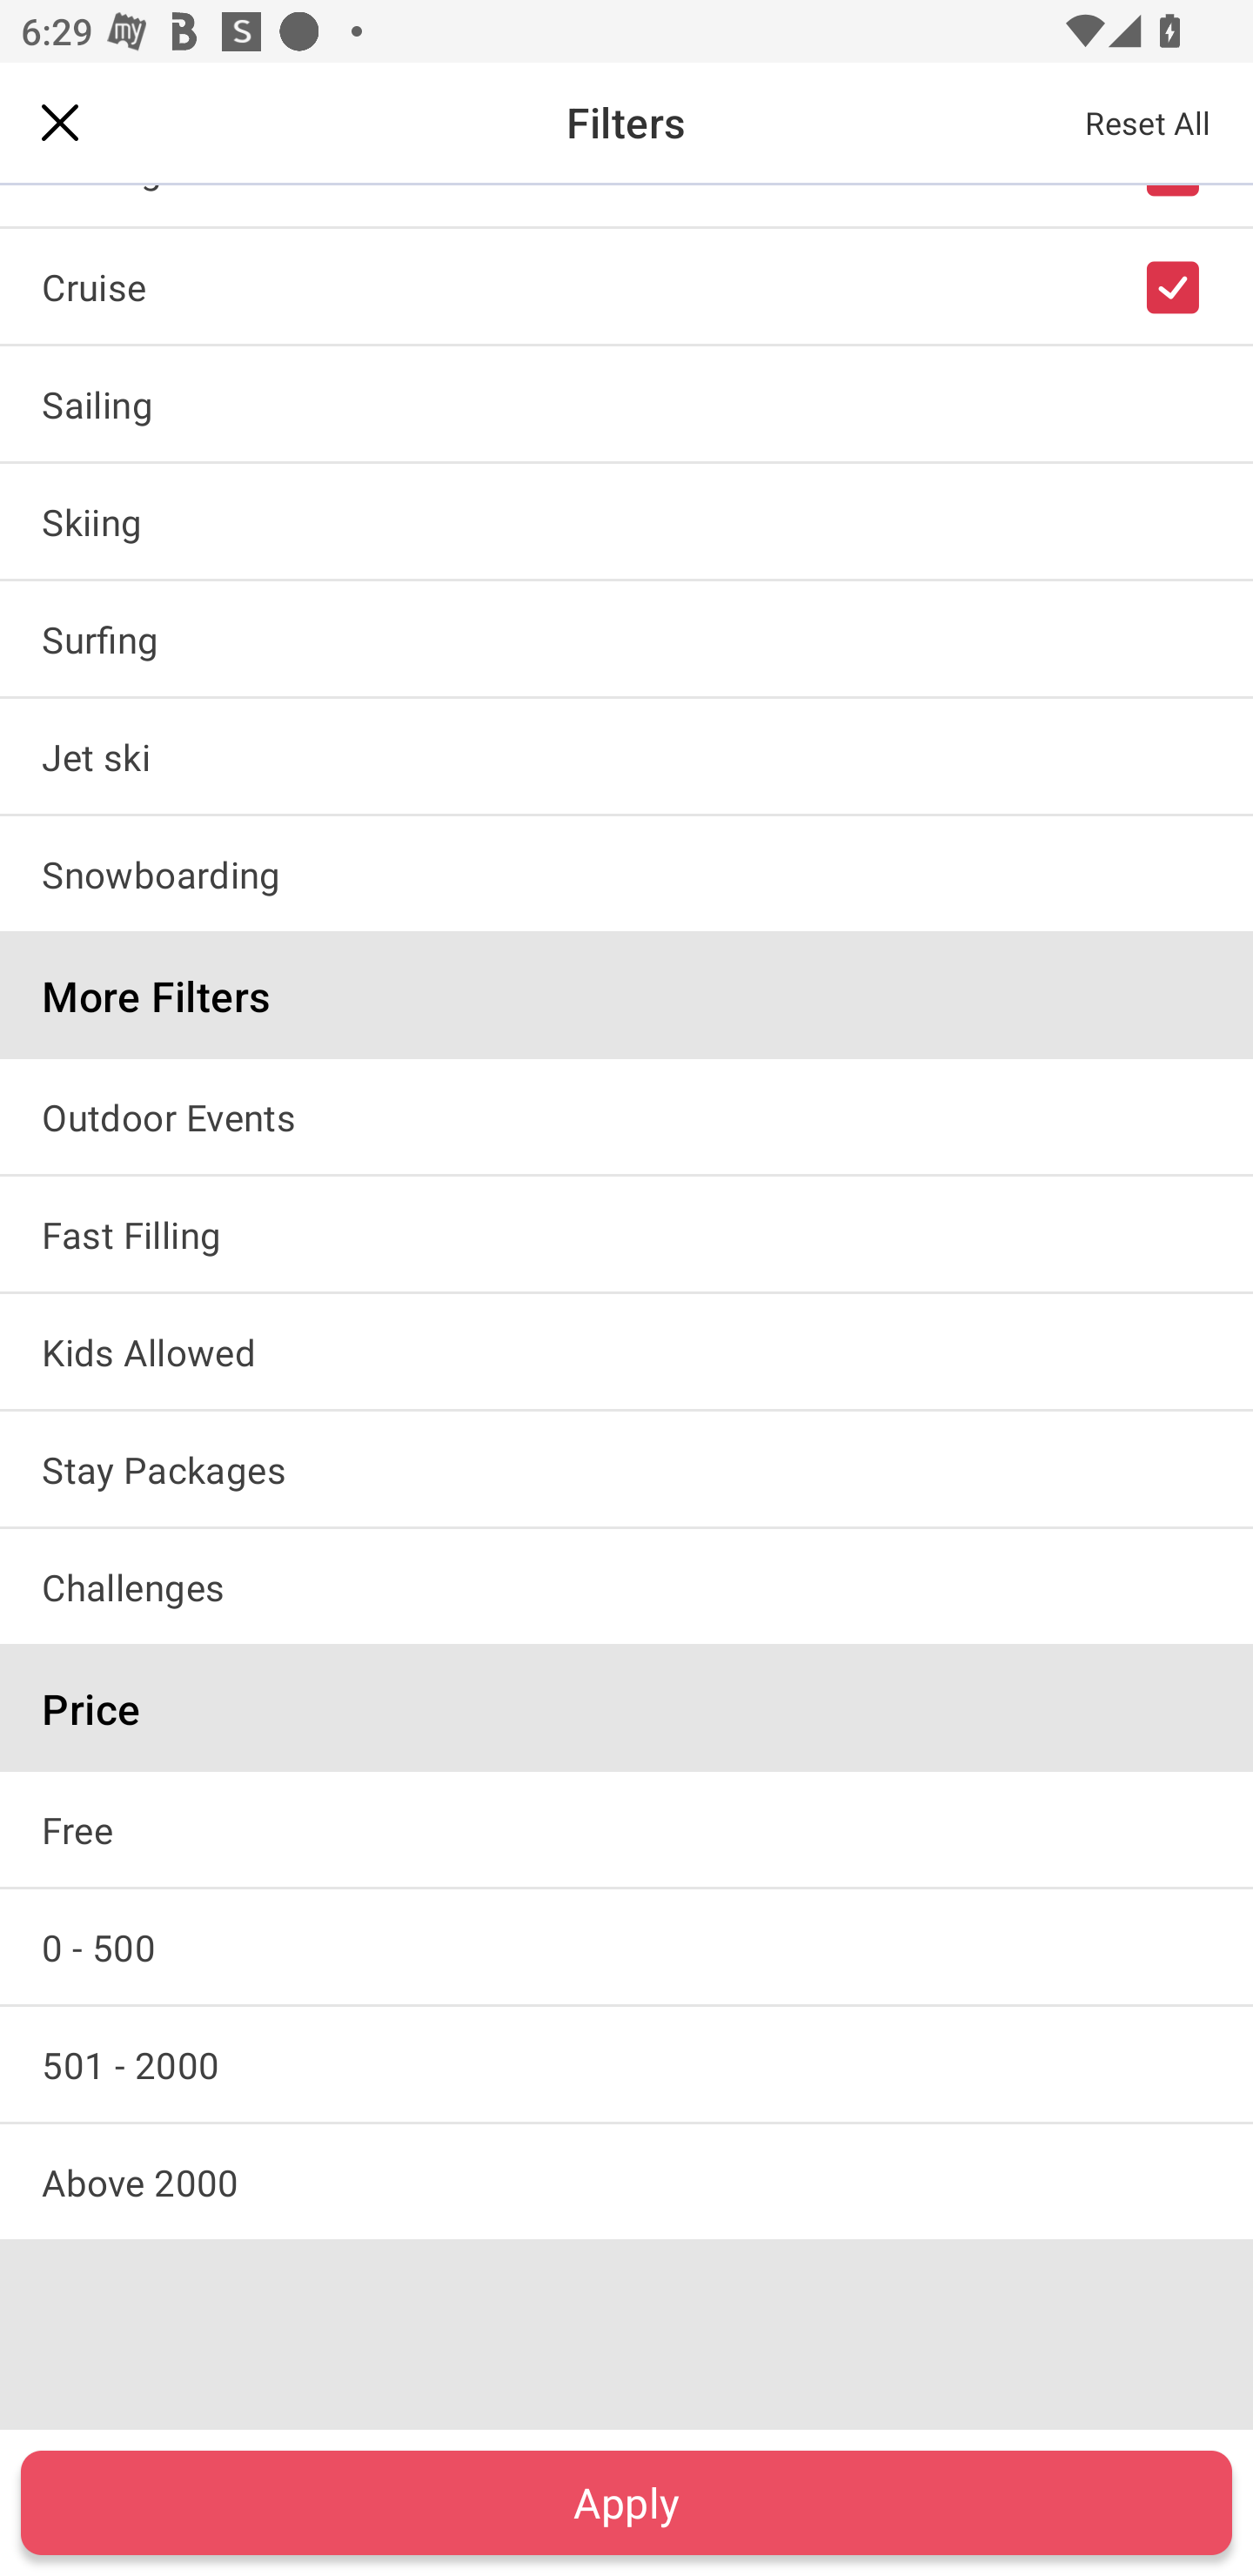  I want to click on Jet ski, so click(626, 755).